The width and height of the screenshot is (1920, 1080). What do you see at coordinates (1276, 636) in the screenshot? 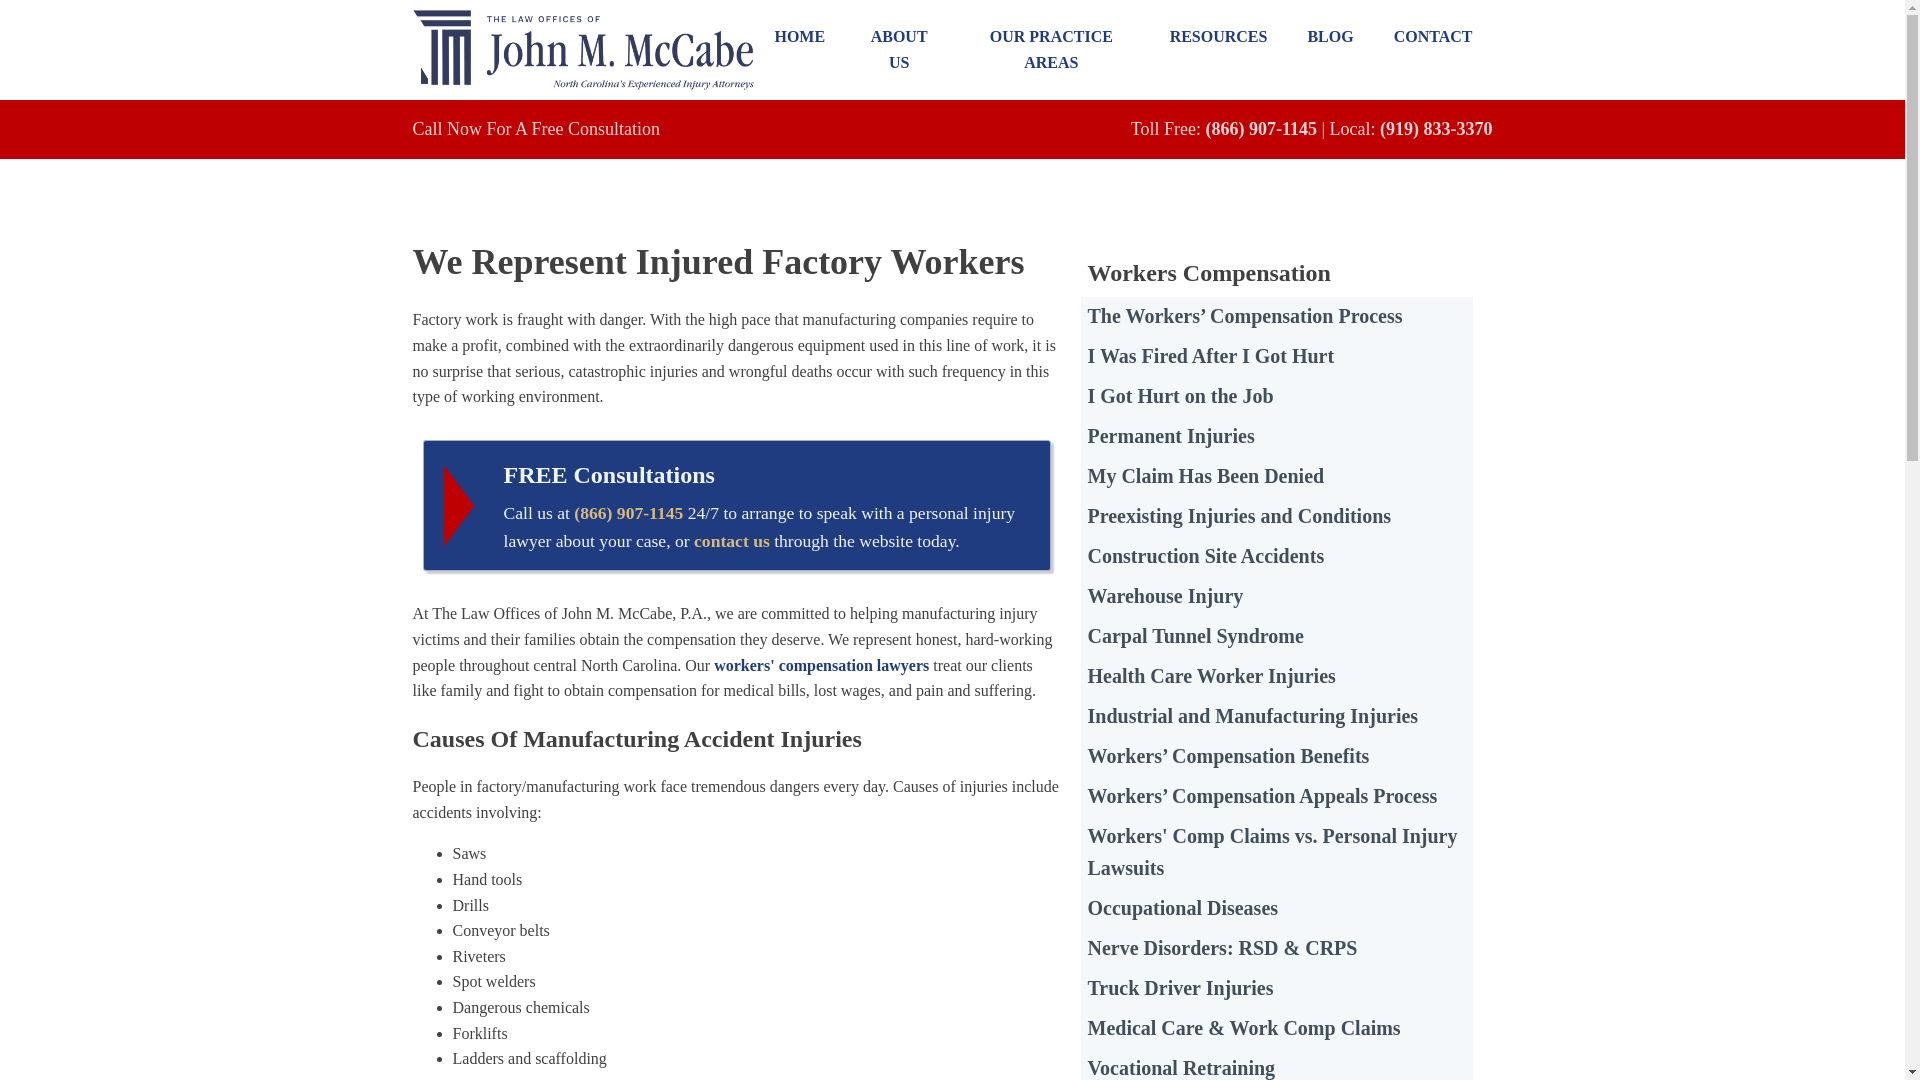
I see `Carpal Tunnel Syndrome` at bounding box center [1276, 636].